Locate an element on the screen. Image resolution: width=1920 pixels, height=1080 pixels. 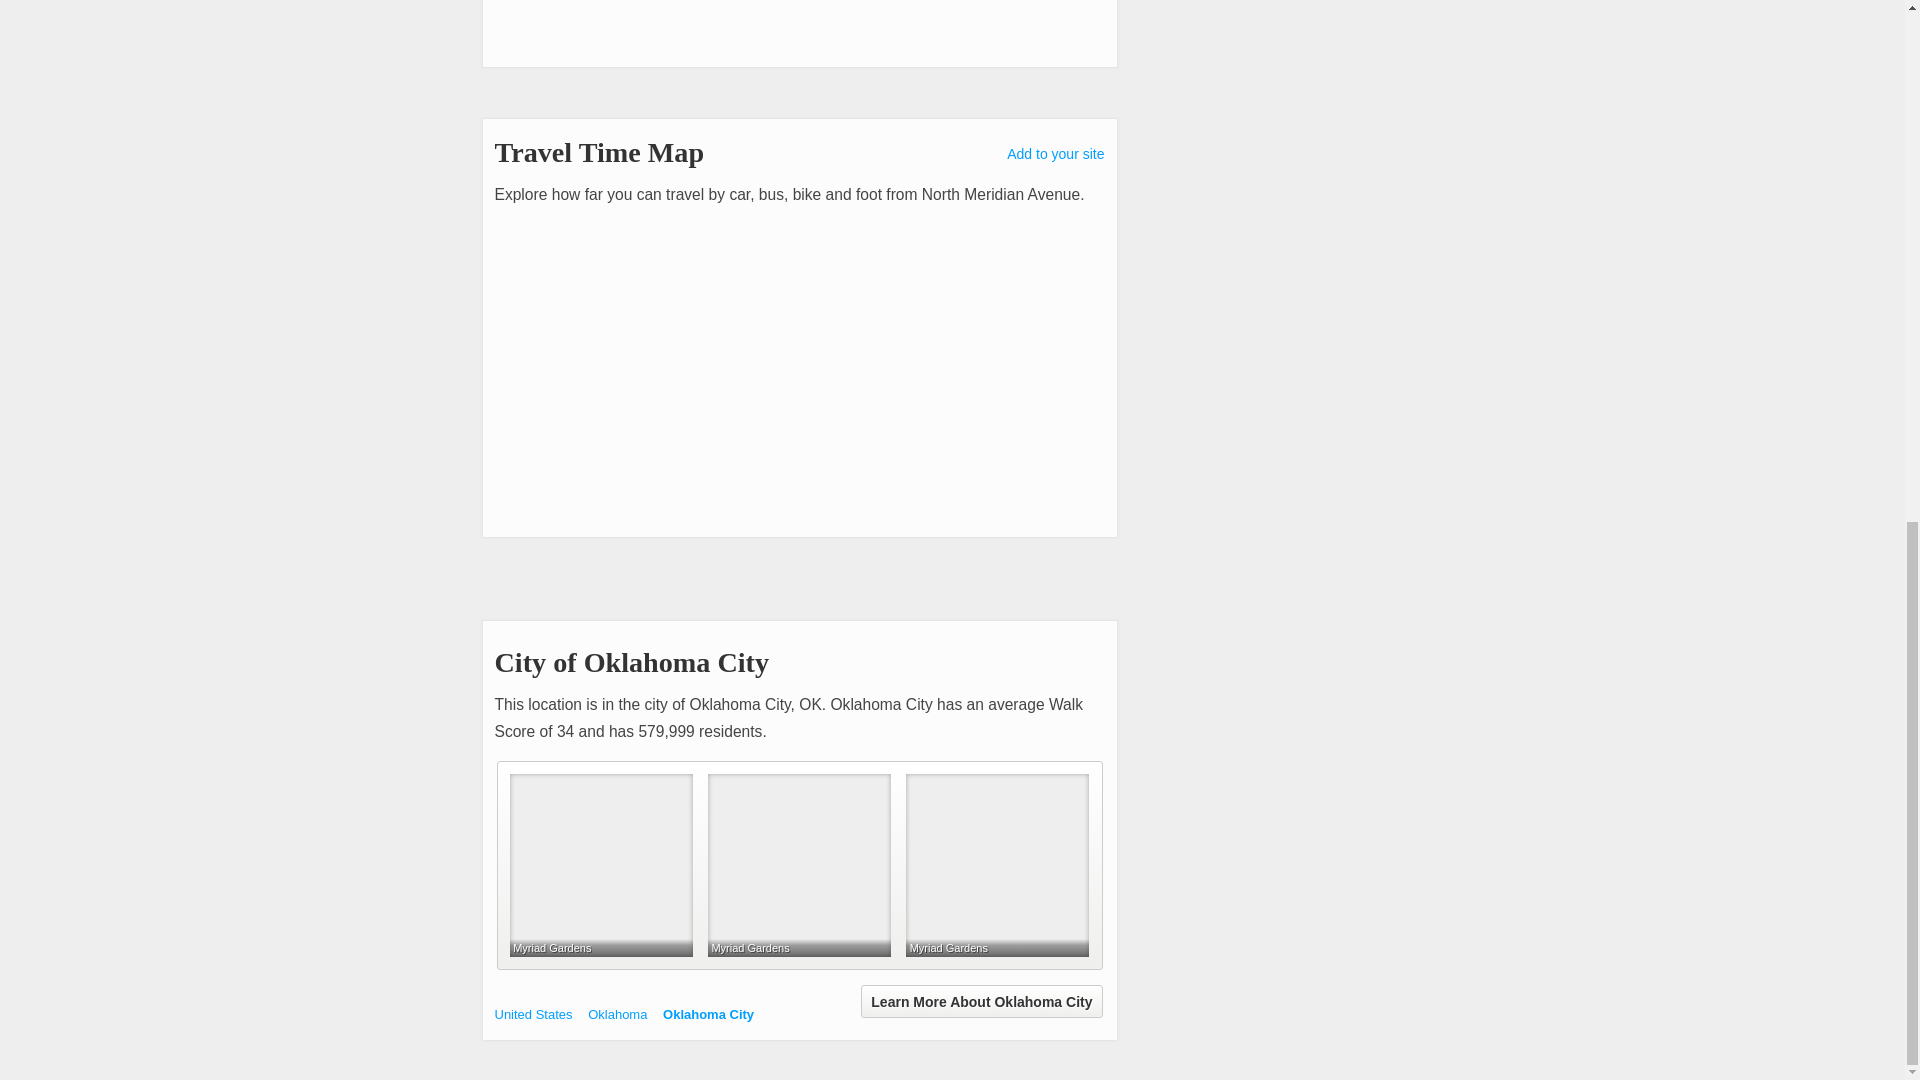
Cities in Oklahoma state is located at coordinates (981, 1001).